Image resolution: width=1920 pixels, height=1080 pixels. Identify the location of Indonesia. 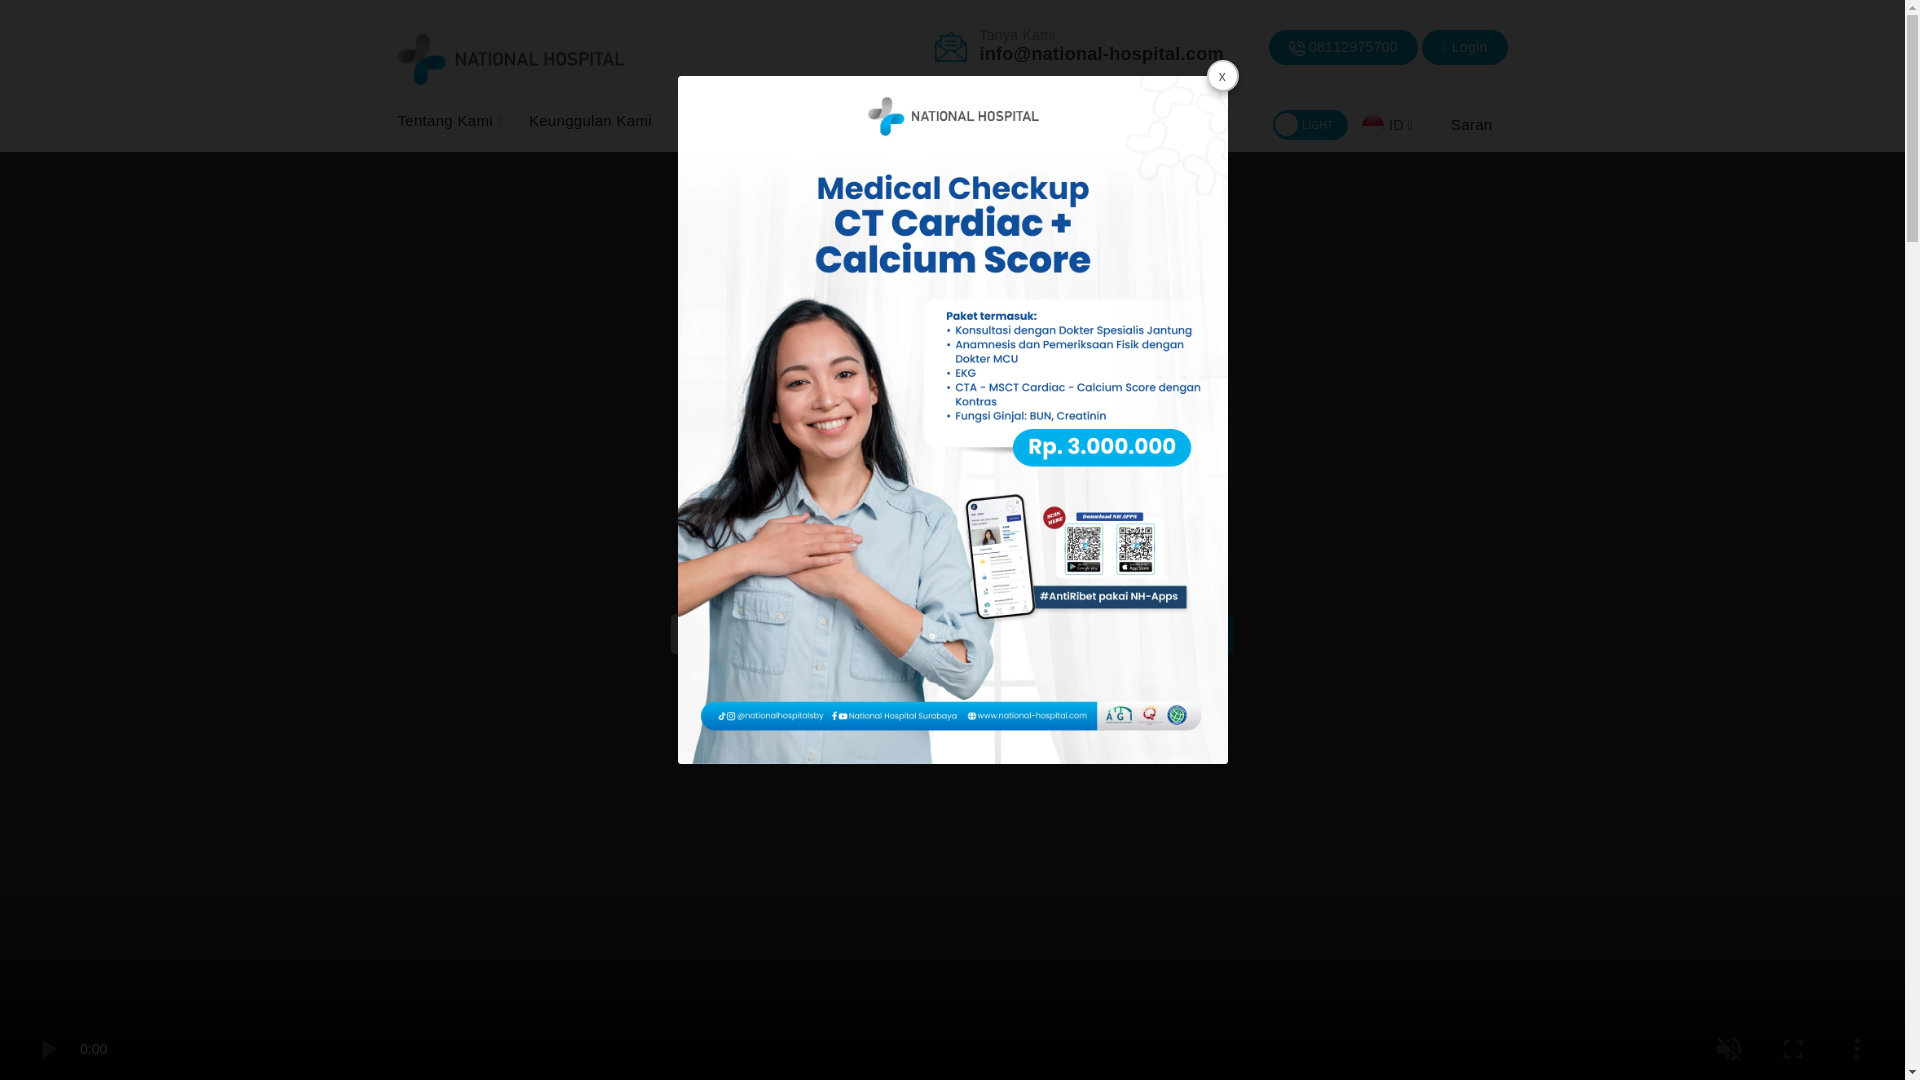
(1372, 126).